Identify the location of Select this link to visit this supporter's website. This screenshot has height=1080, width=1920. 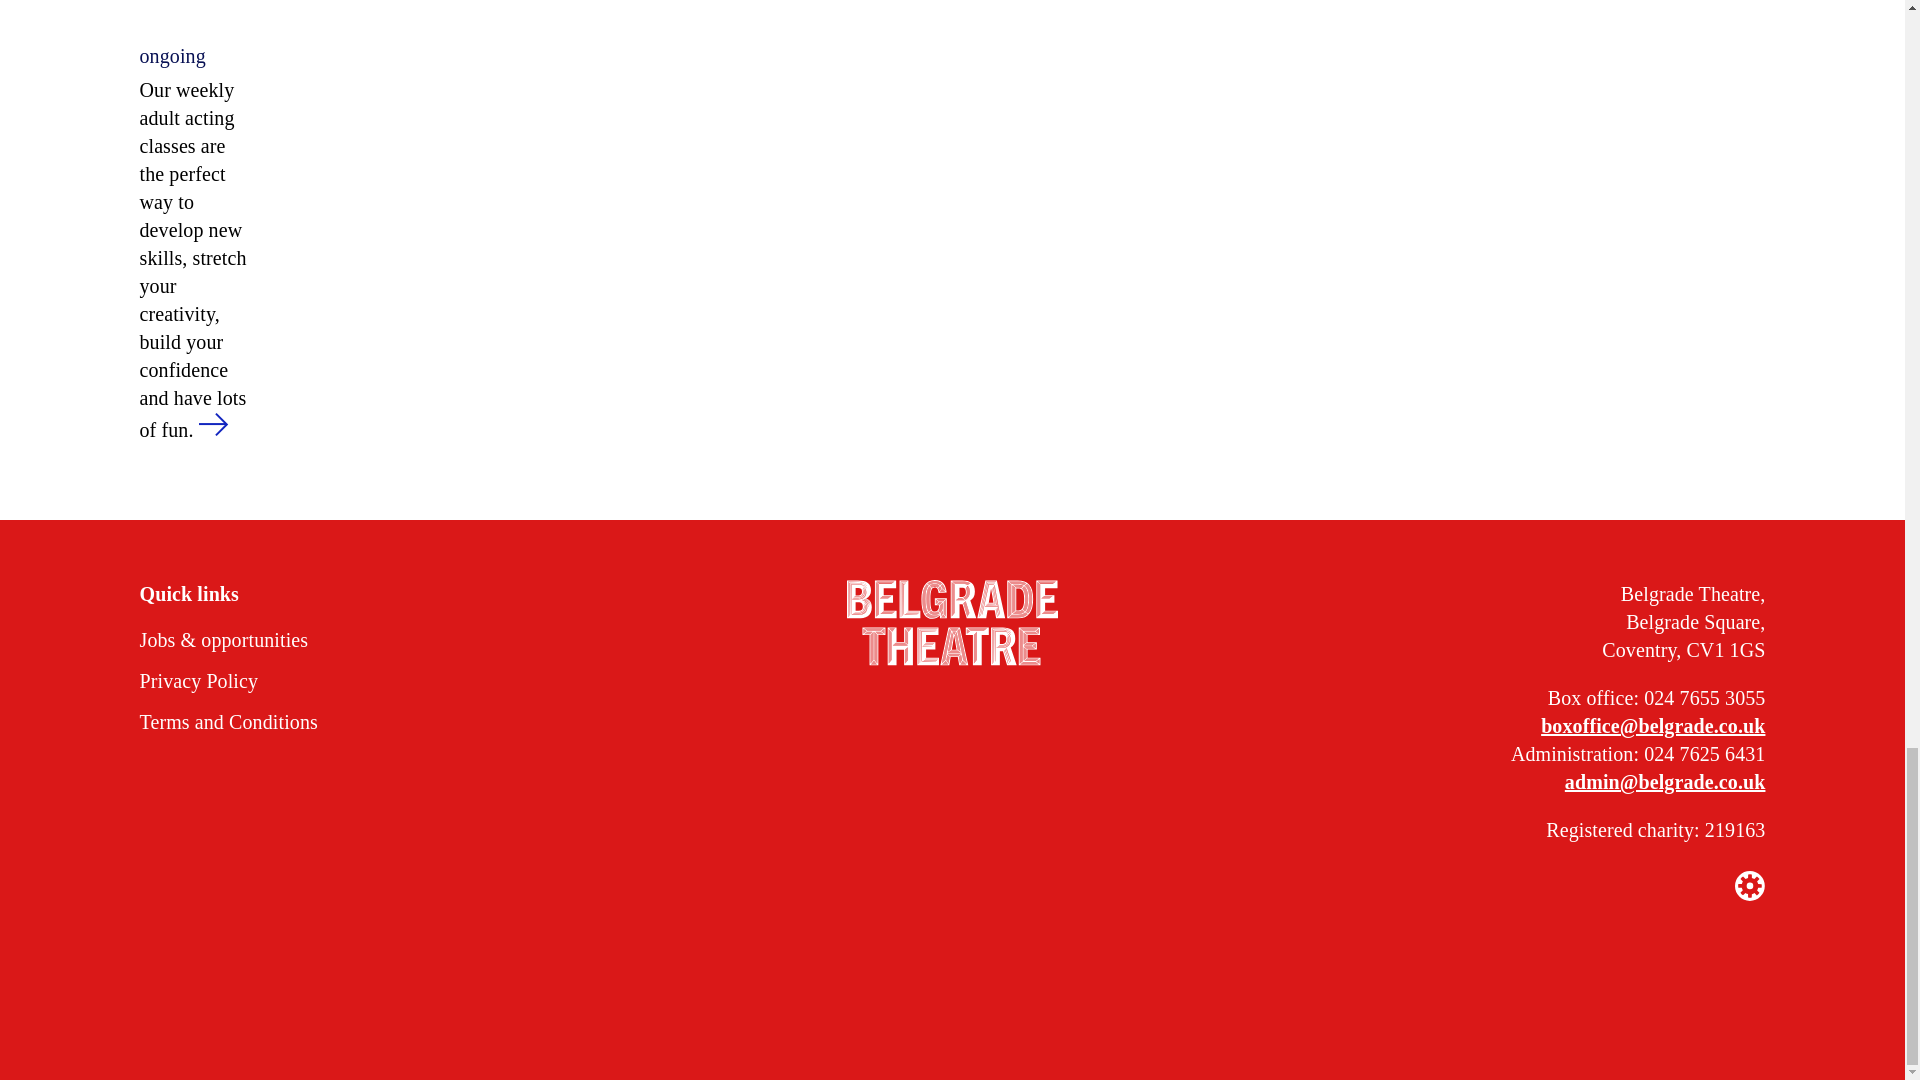
(1040, 1006).